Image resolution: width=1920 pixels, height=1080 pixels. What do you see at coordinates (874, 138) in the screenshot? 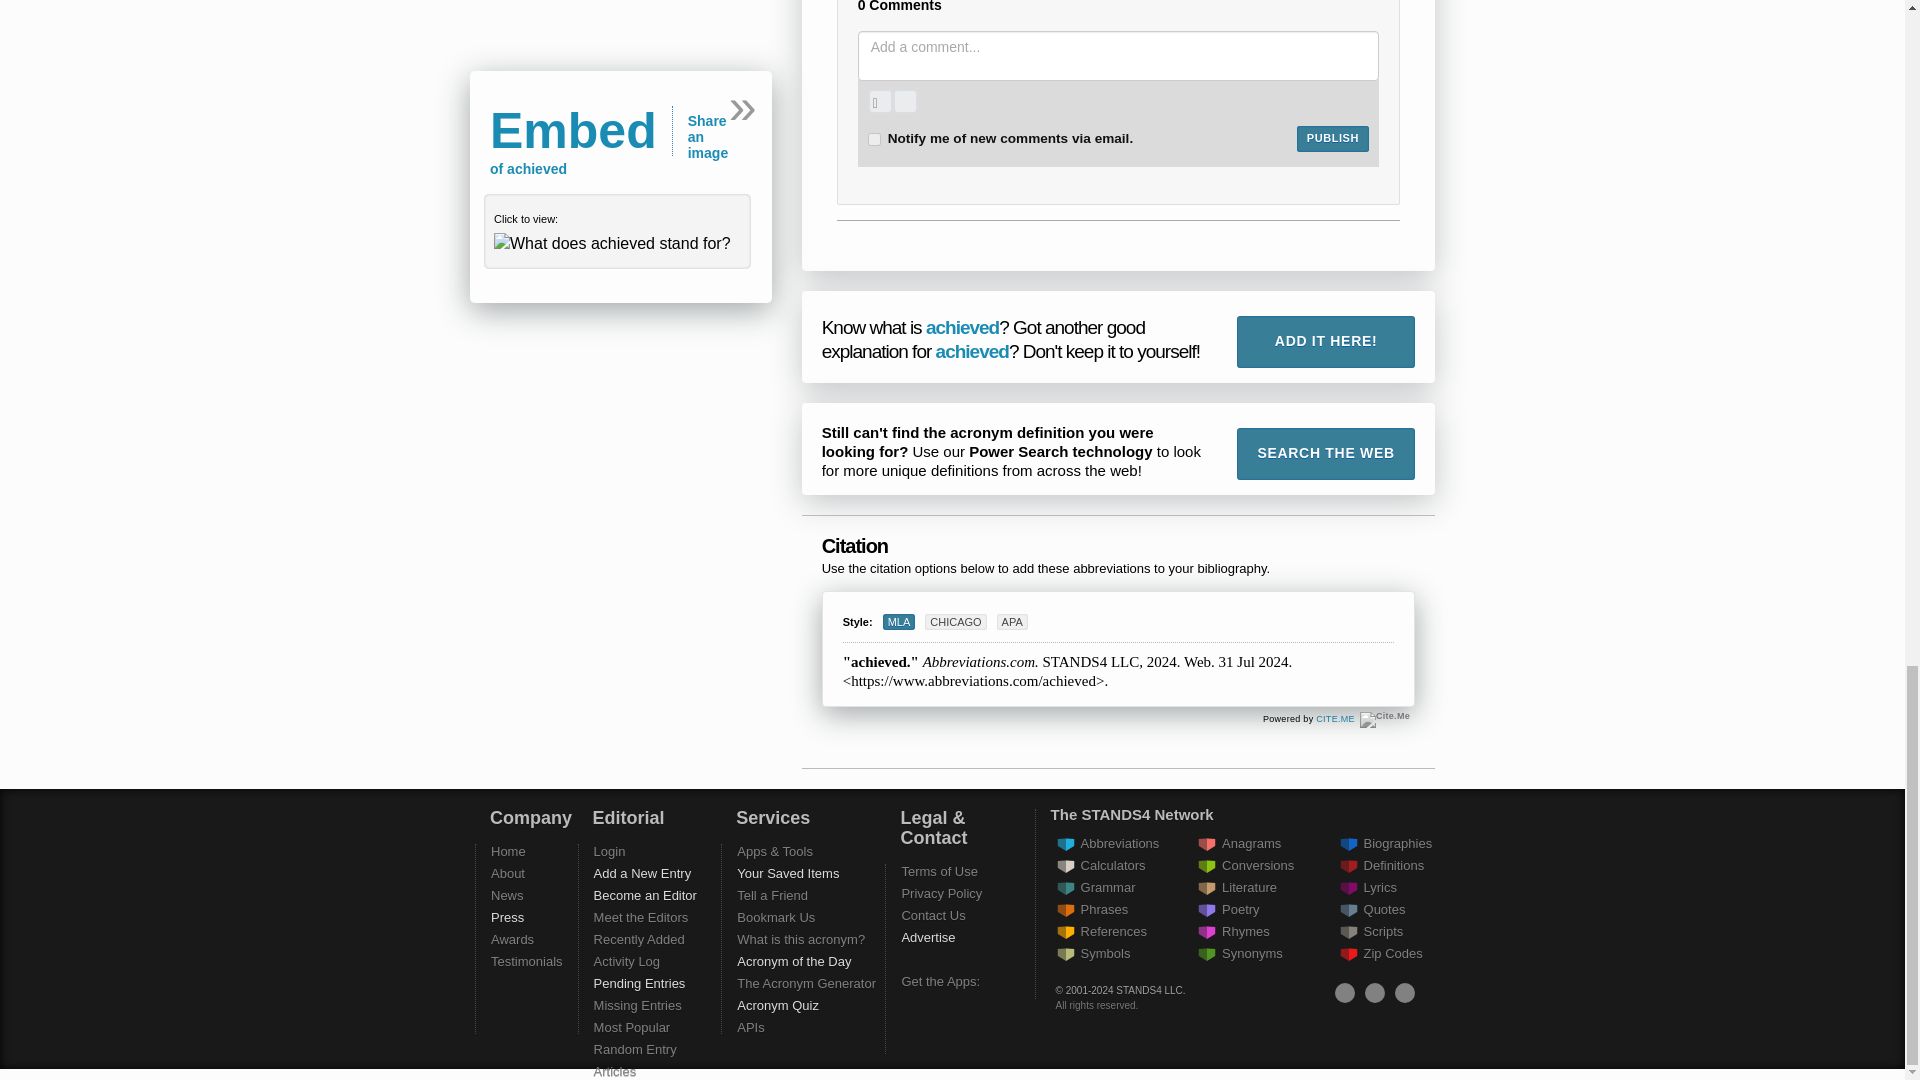
I see `on` at bounding box center [874, 138].